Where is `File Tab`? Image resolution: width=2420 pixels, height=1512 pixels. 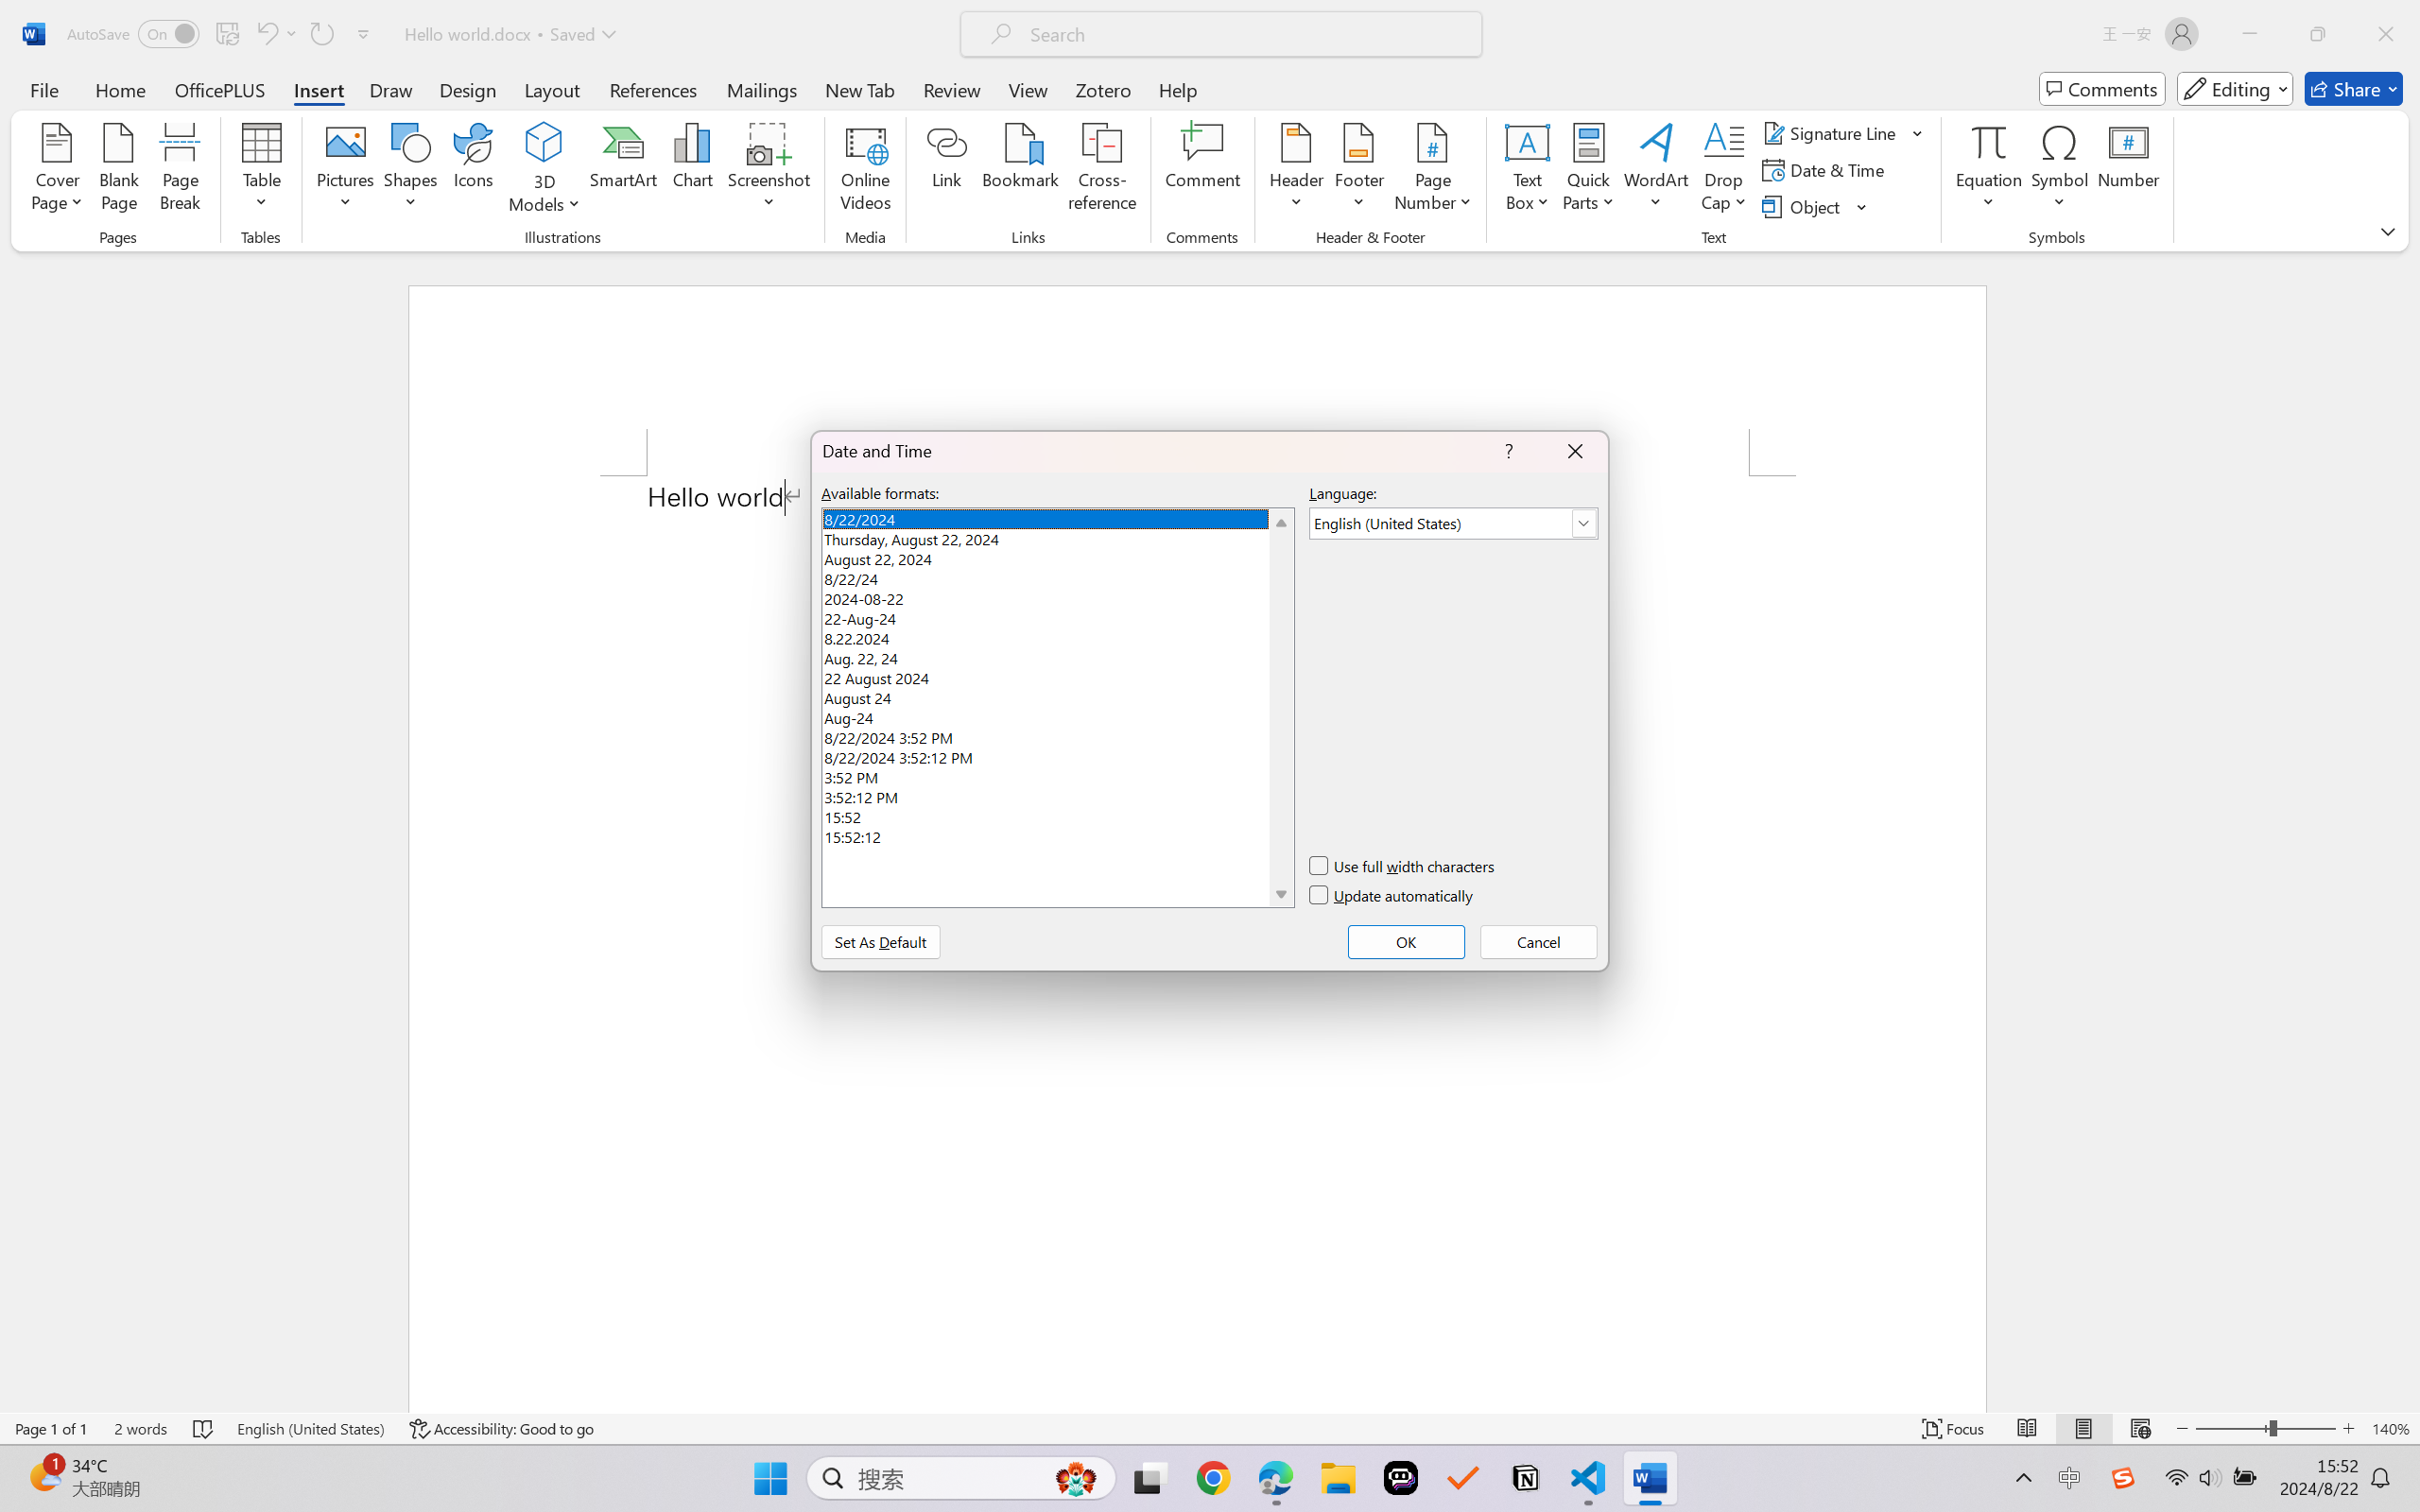
File Tab is located at coordinates (43, 89).